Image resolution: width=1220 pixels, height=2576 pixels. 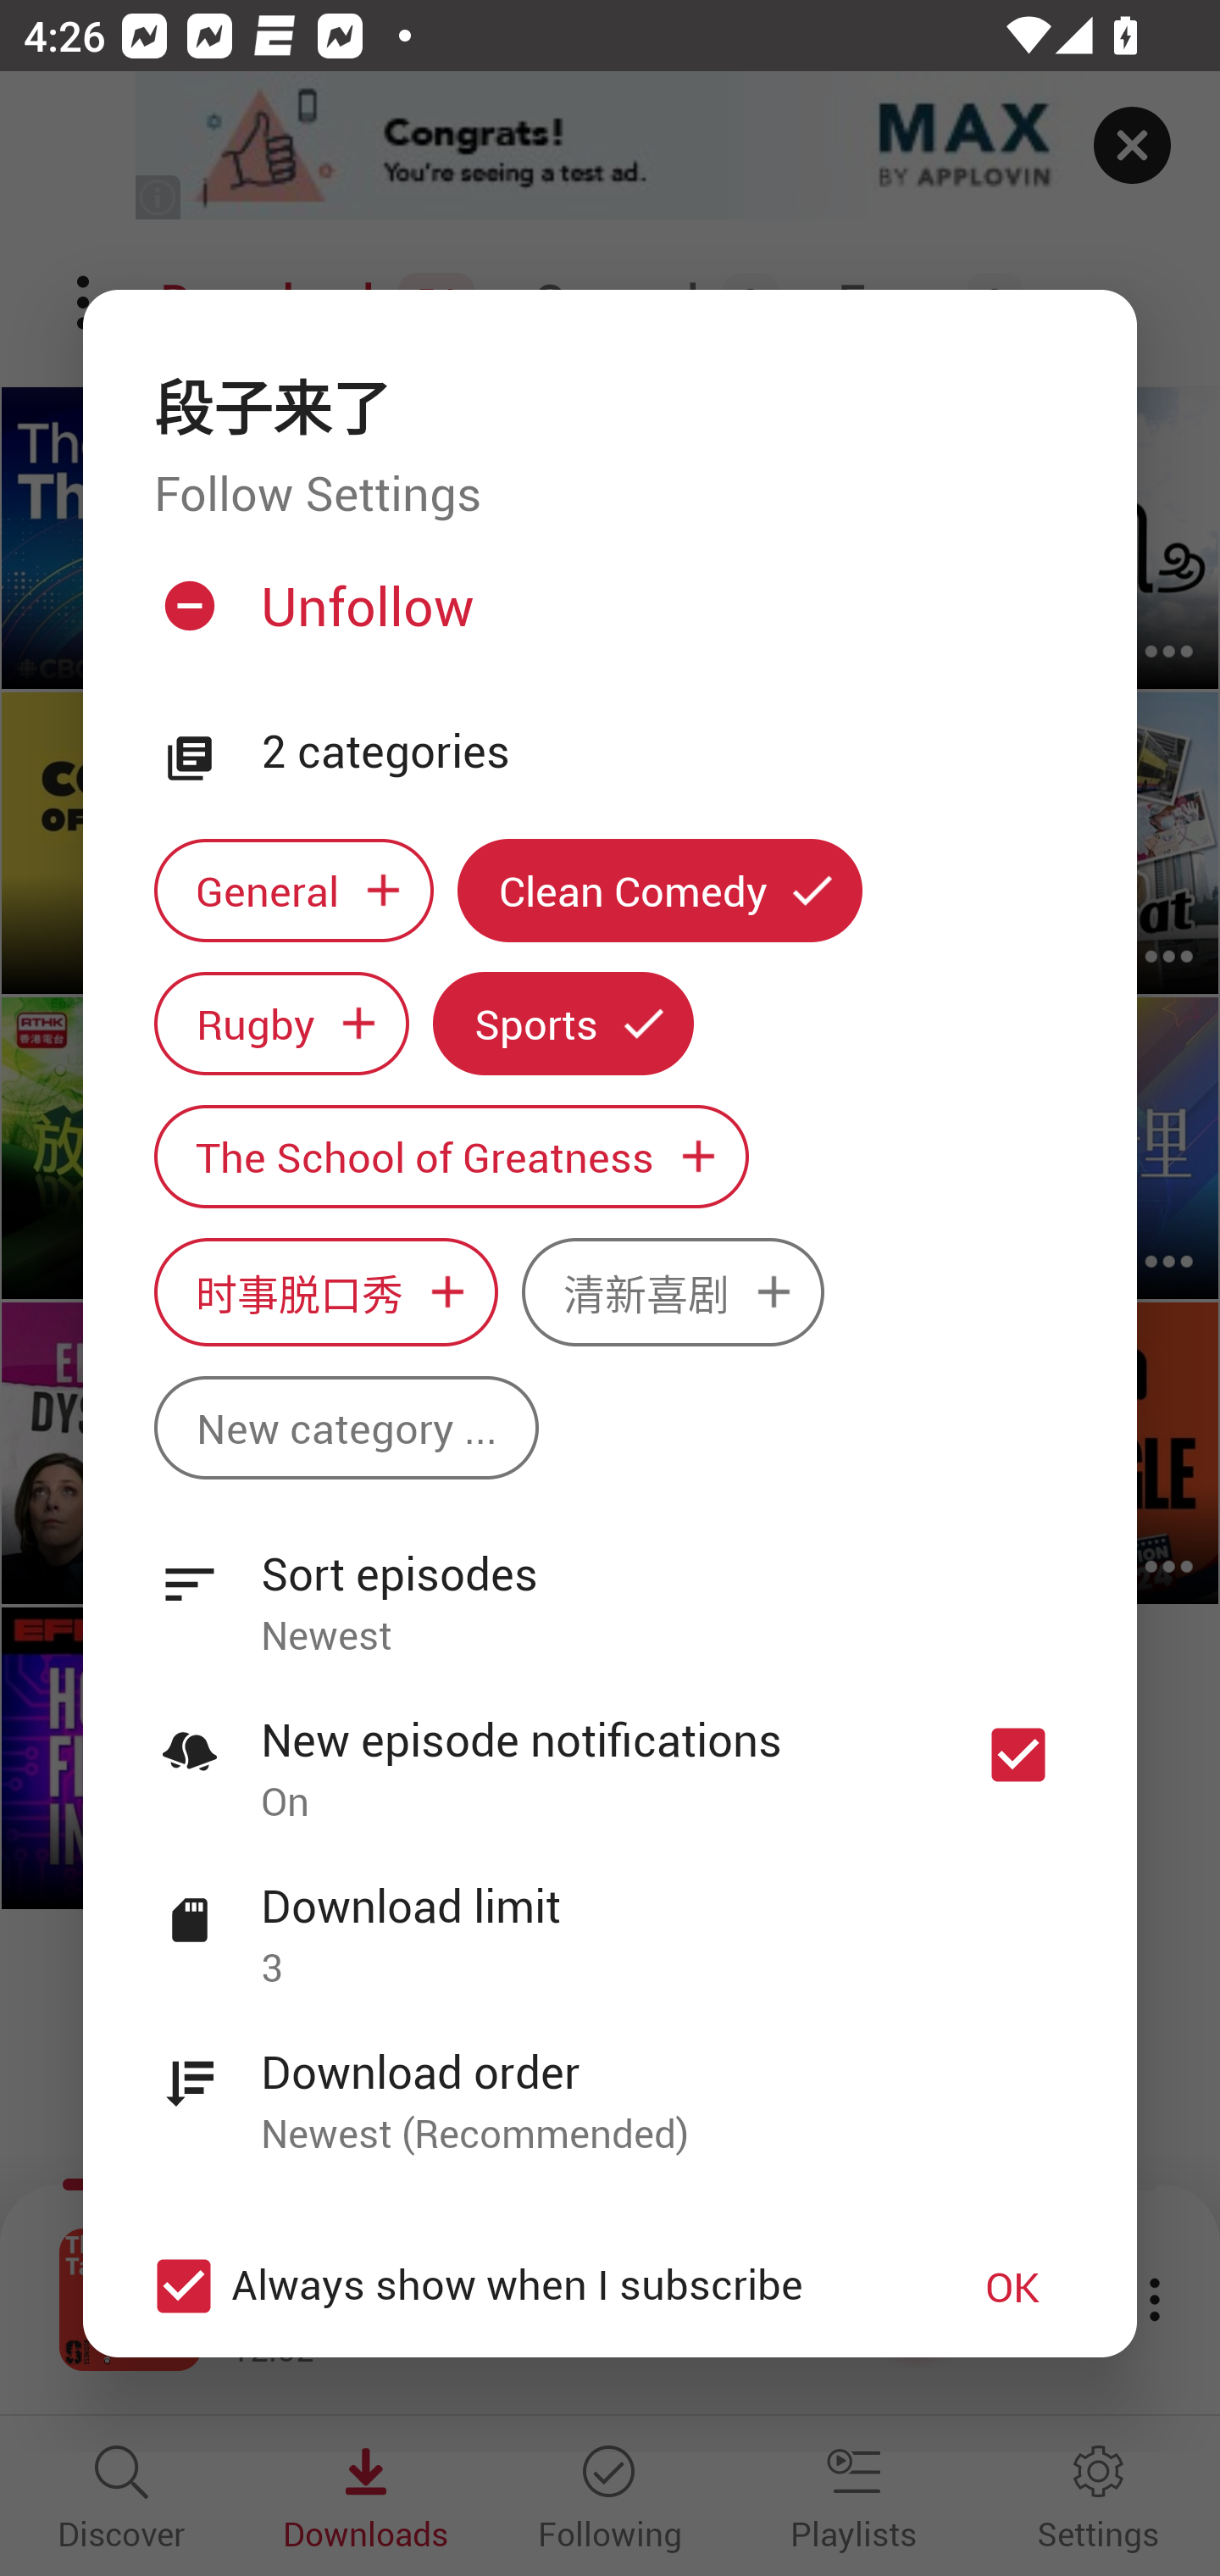 I want to click on General, so click(x=293, y=891).